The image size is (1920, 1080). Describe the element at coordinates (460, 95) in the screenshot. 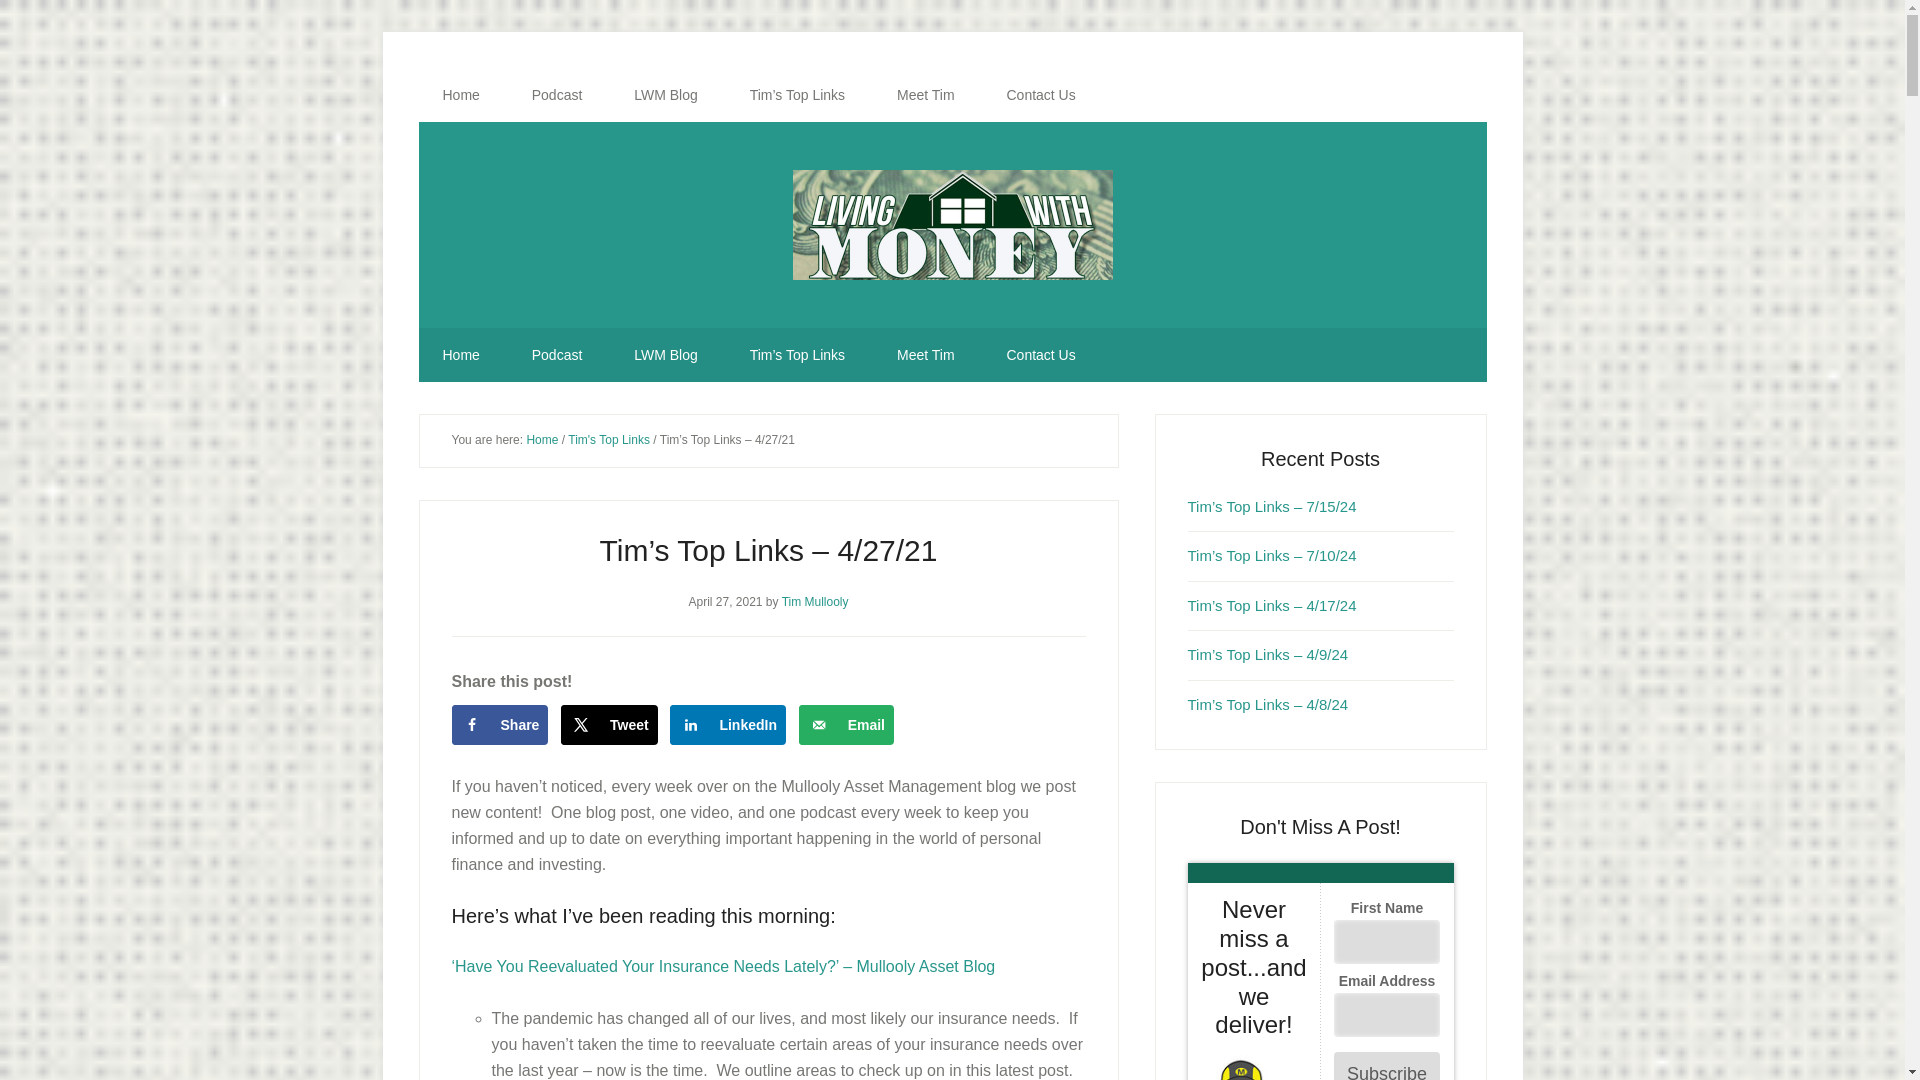

I see `Home` at that location.